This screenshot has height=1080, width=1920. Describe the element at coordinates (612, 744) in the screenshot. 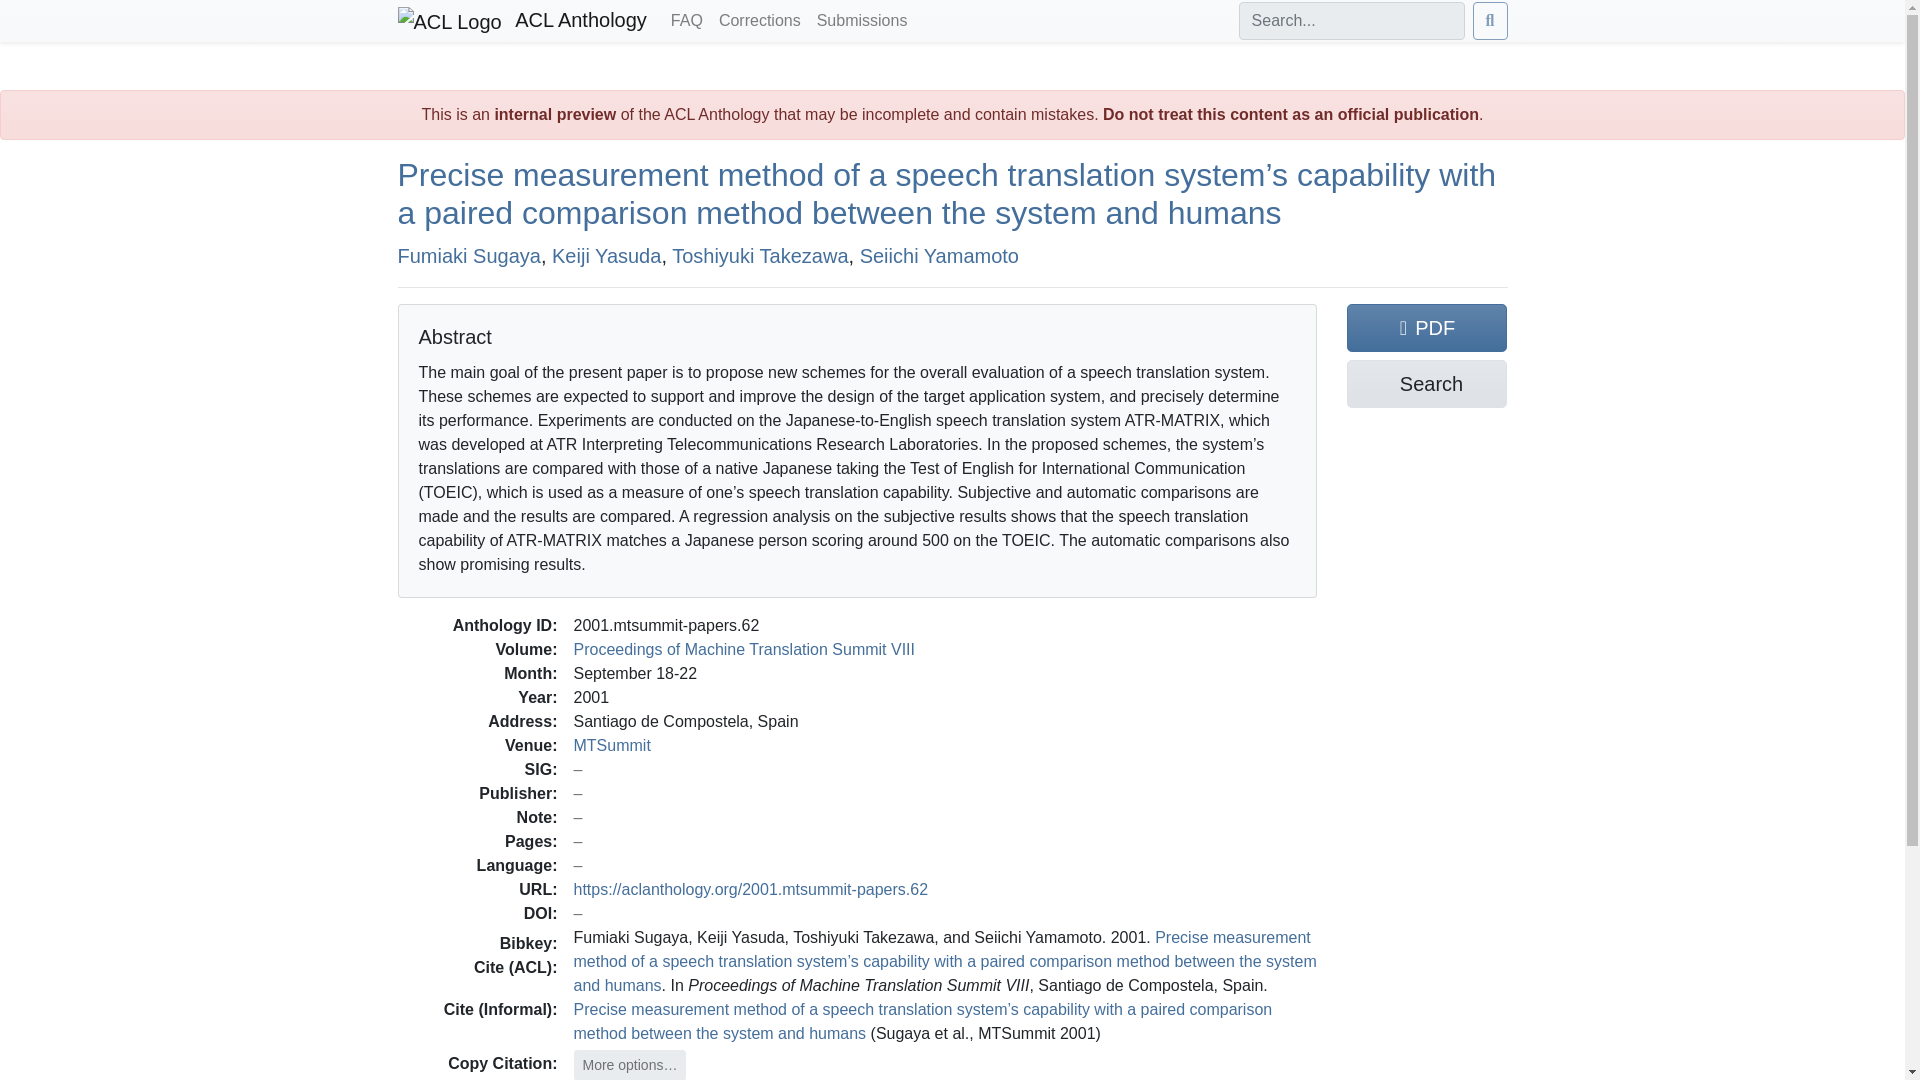

I see `MTSummit` at that location.